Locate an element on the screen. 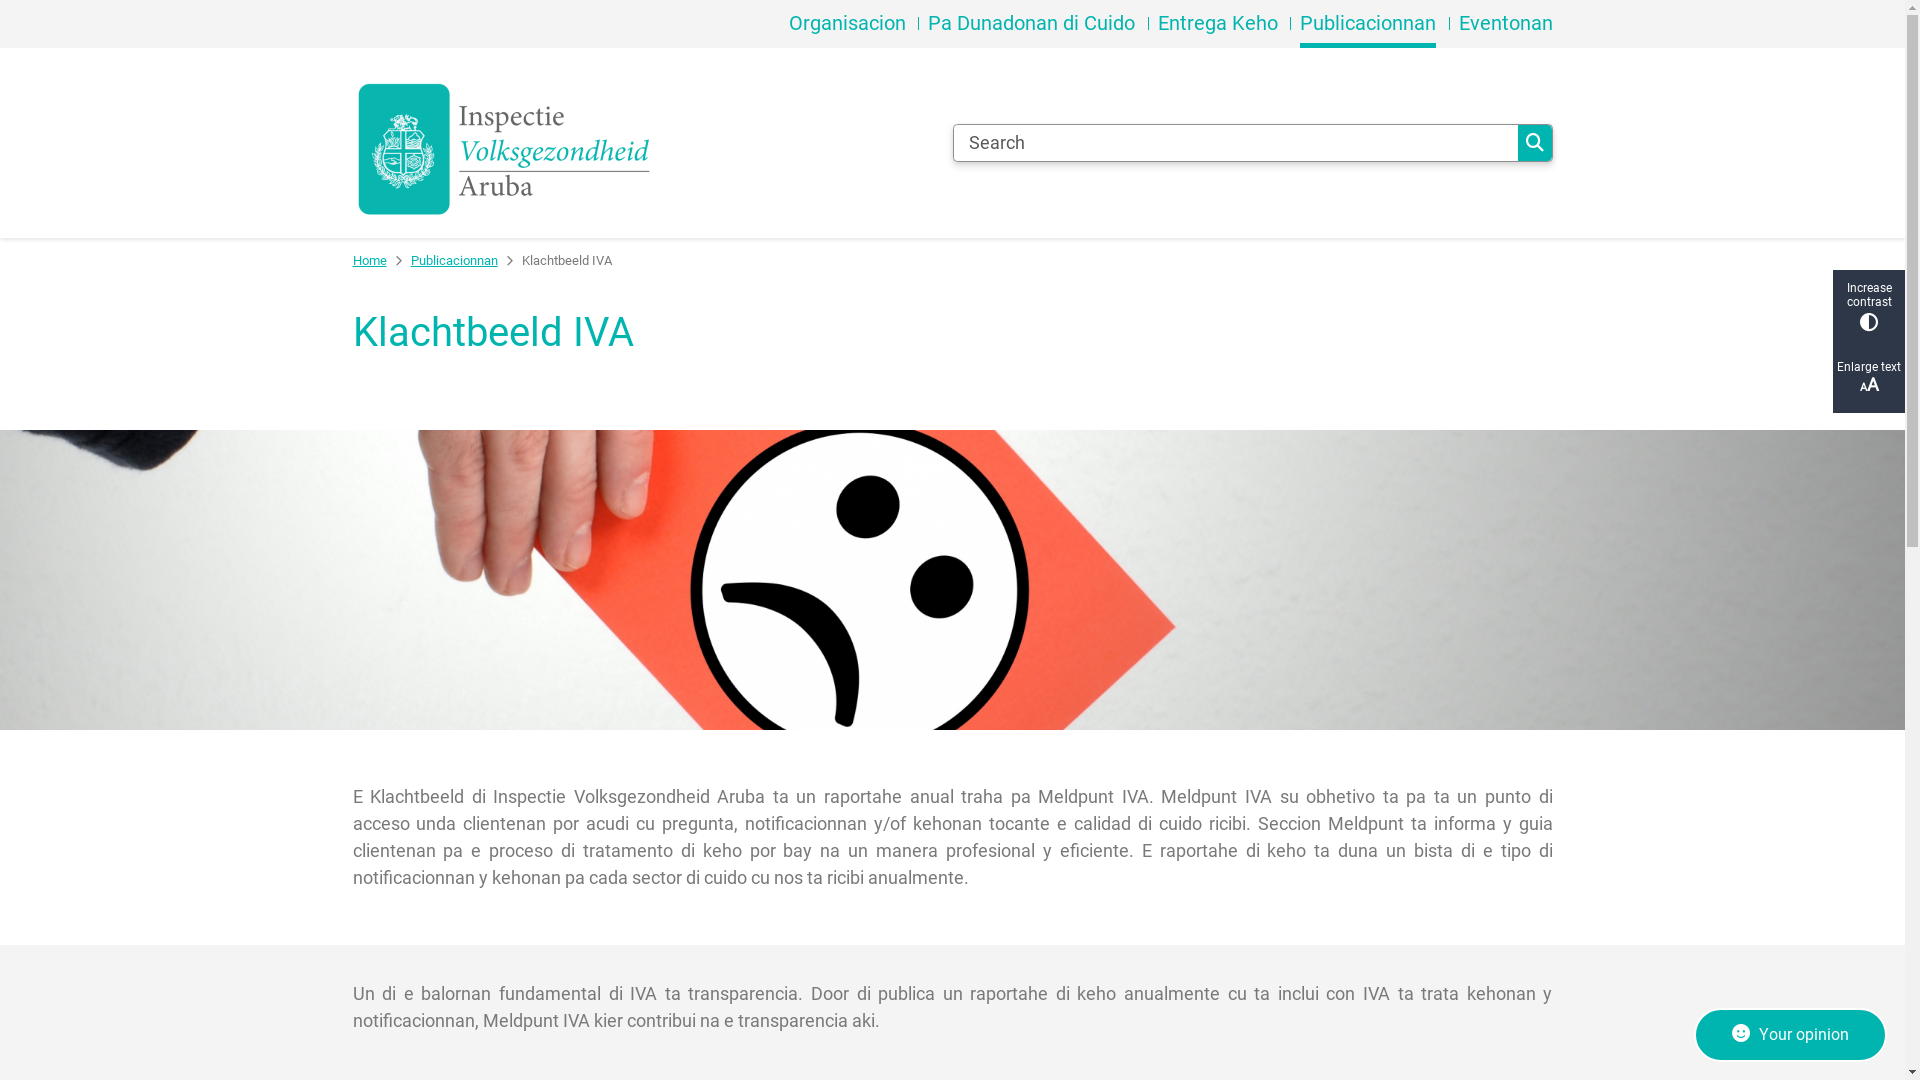 The image size is (1920, 1080). Publicacionnan is located at coordinates (454, 261).